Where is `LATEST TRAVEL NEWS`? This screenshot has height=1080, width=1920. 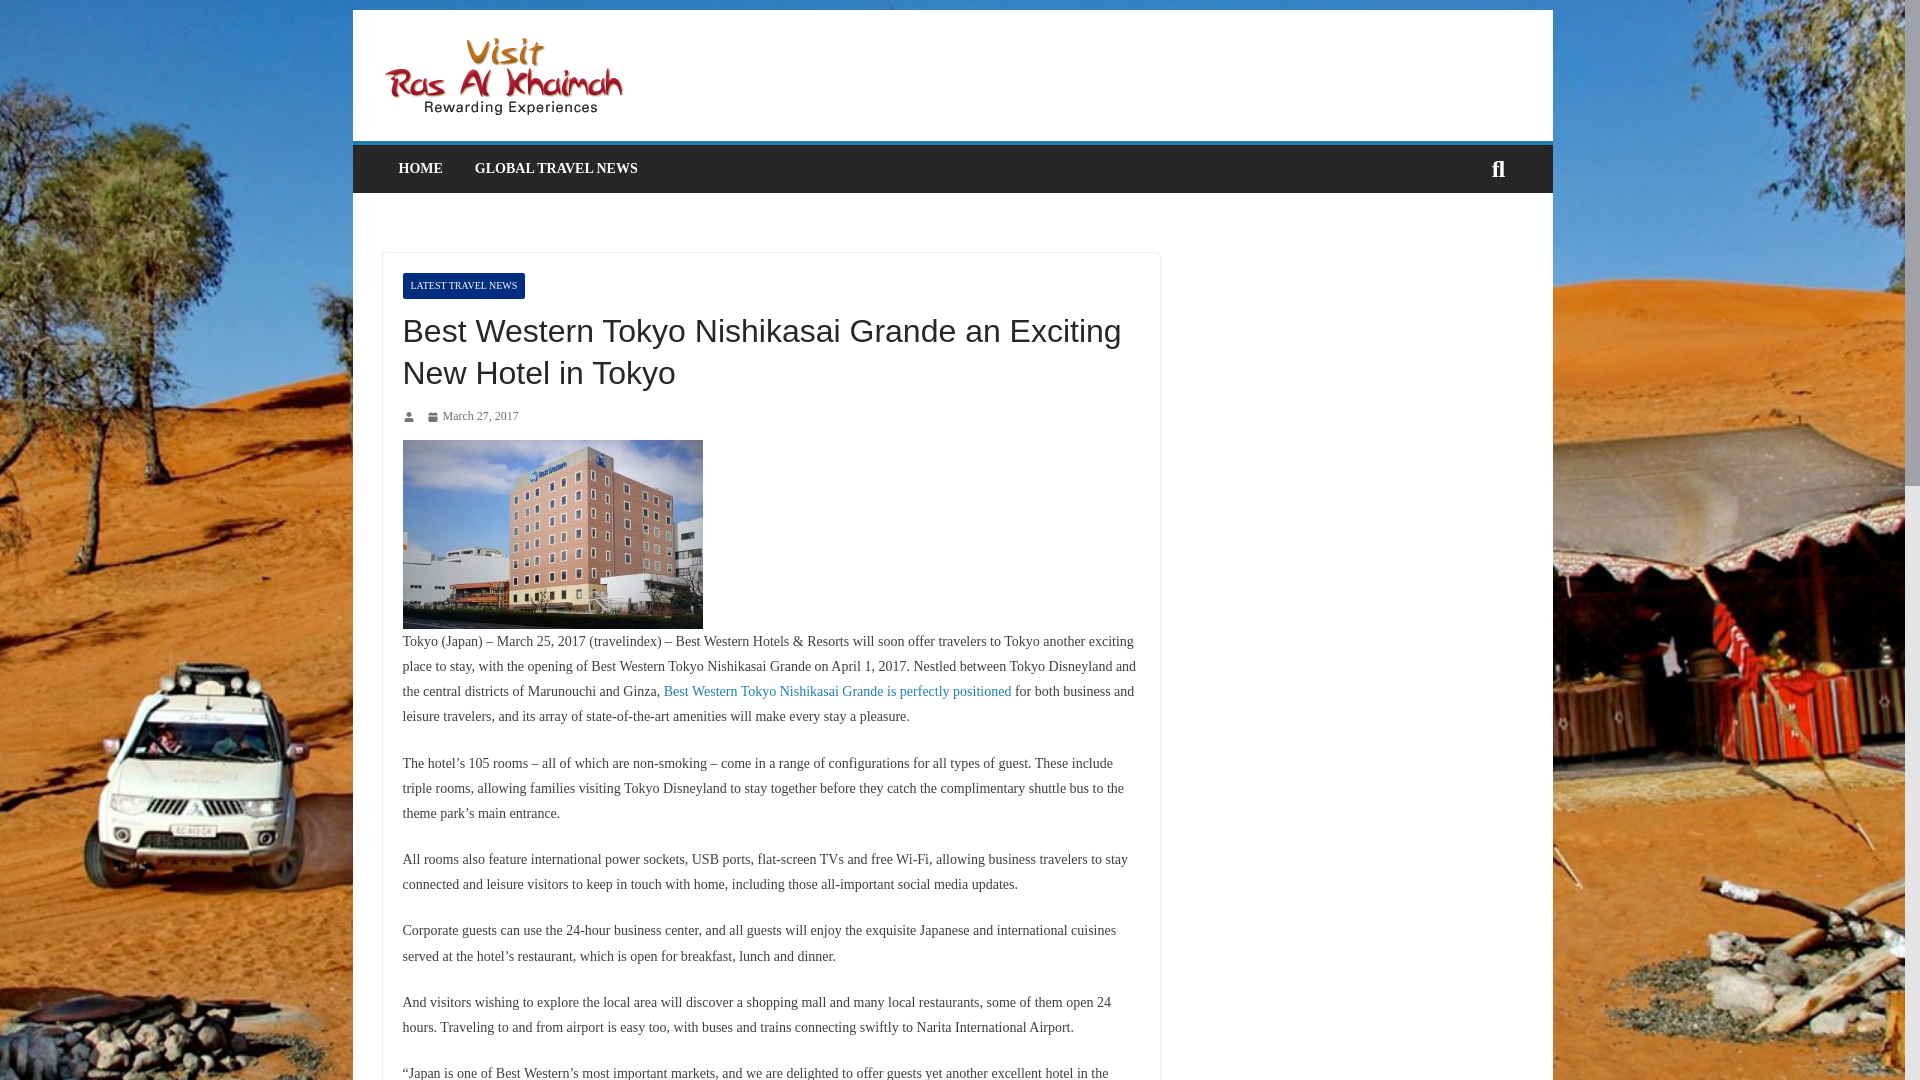 LATEST TRAVEL NEWS is located at coordinates (462, 286).